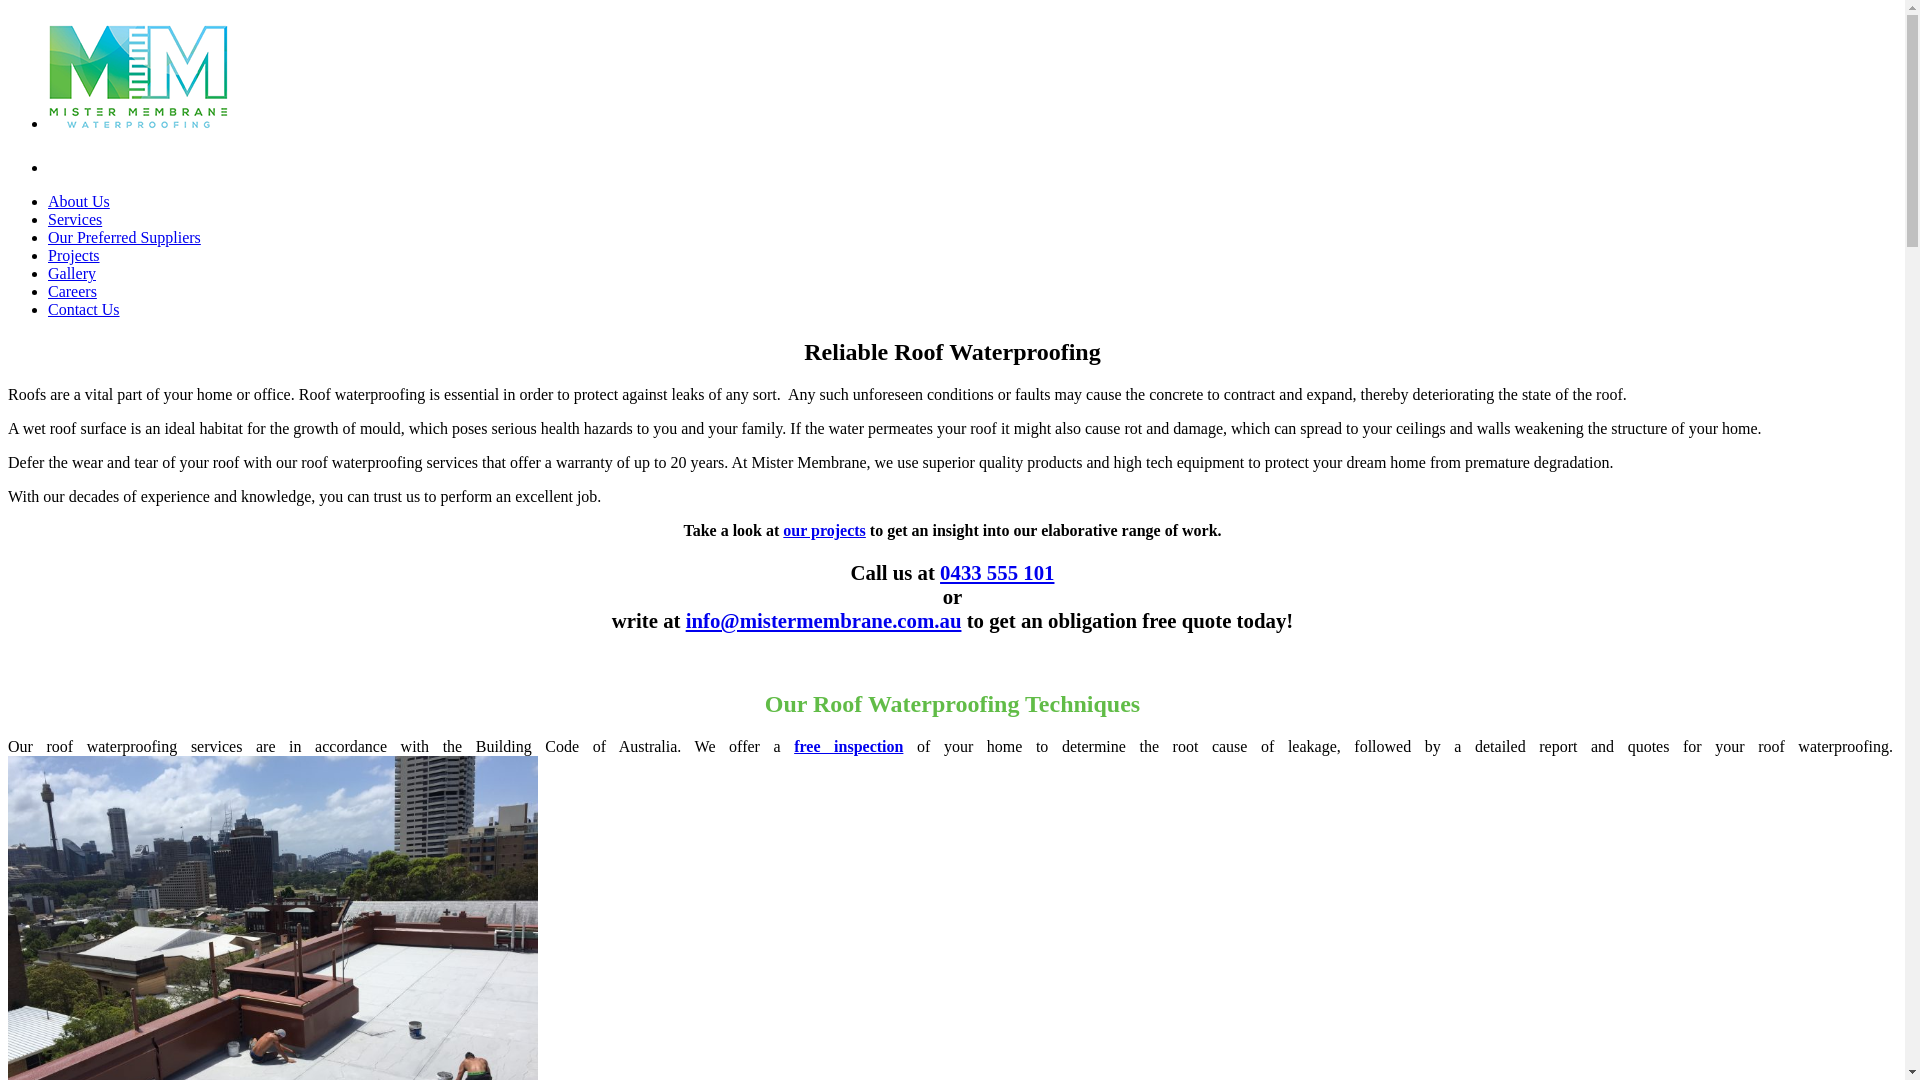  I want to click on free inspection, so click(848, 746).